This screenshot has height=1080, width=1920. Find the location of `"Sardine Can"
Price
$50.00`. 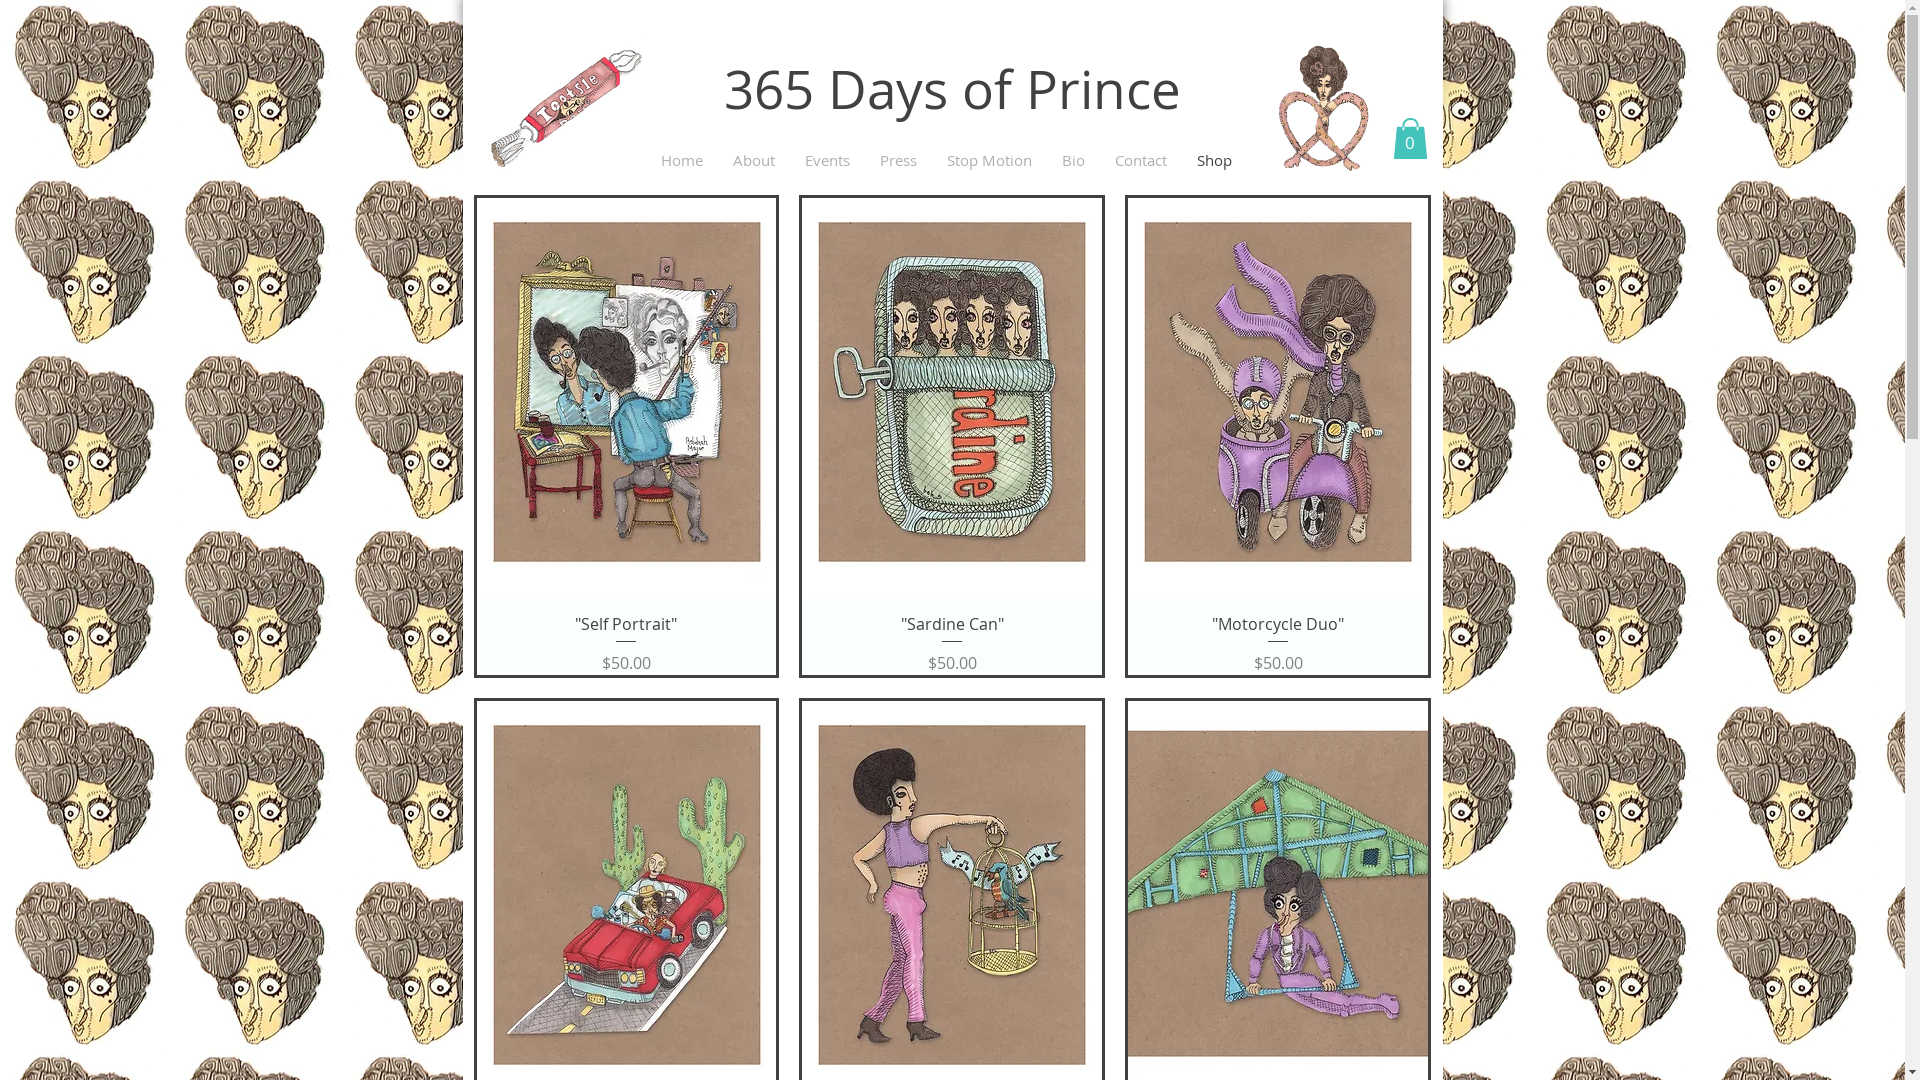

"Sardine Can"
Price
$50.00 is located at coordinates (952, 644).